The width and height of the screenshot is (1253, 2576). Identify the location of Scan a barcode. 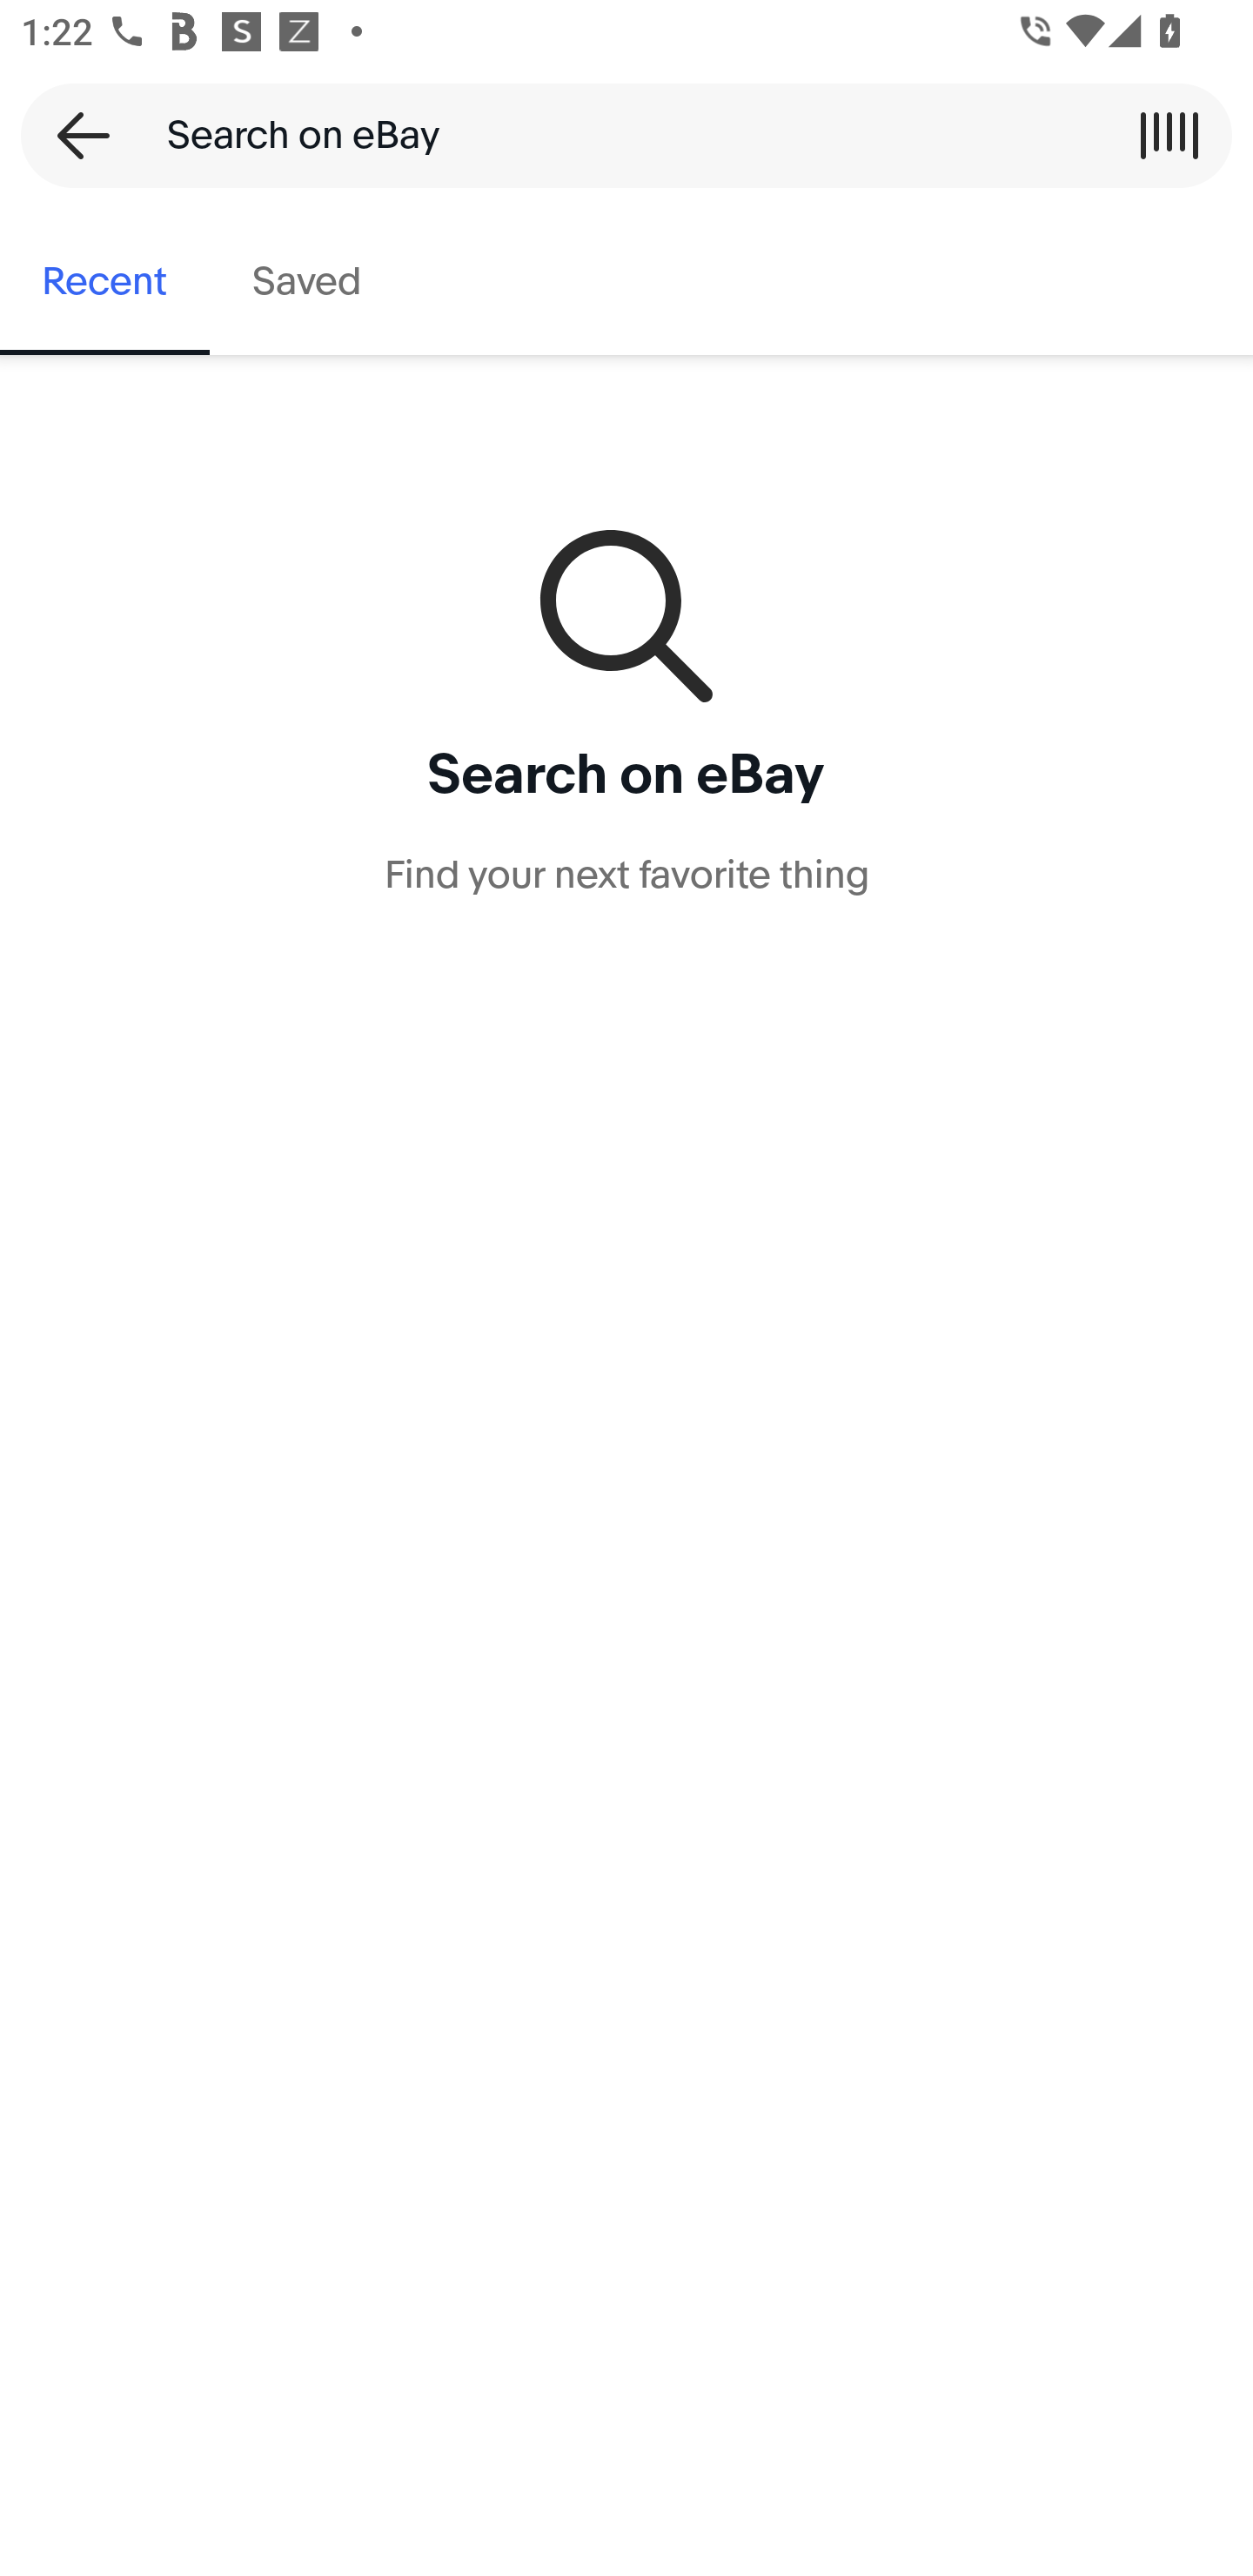
(1169, 135).